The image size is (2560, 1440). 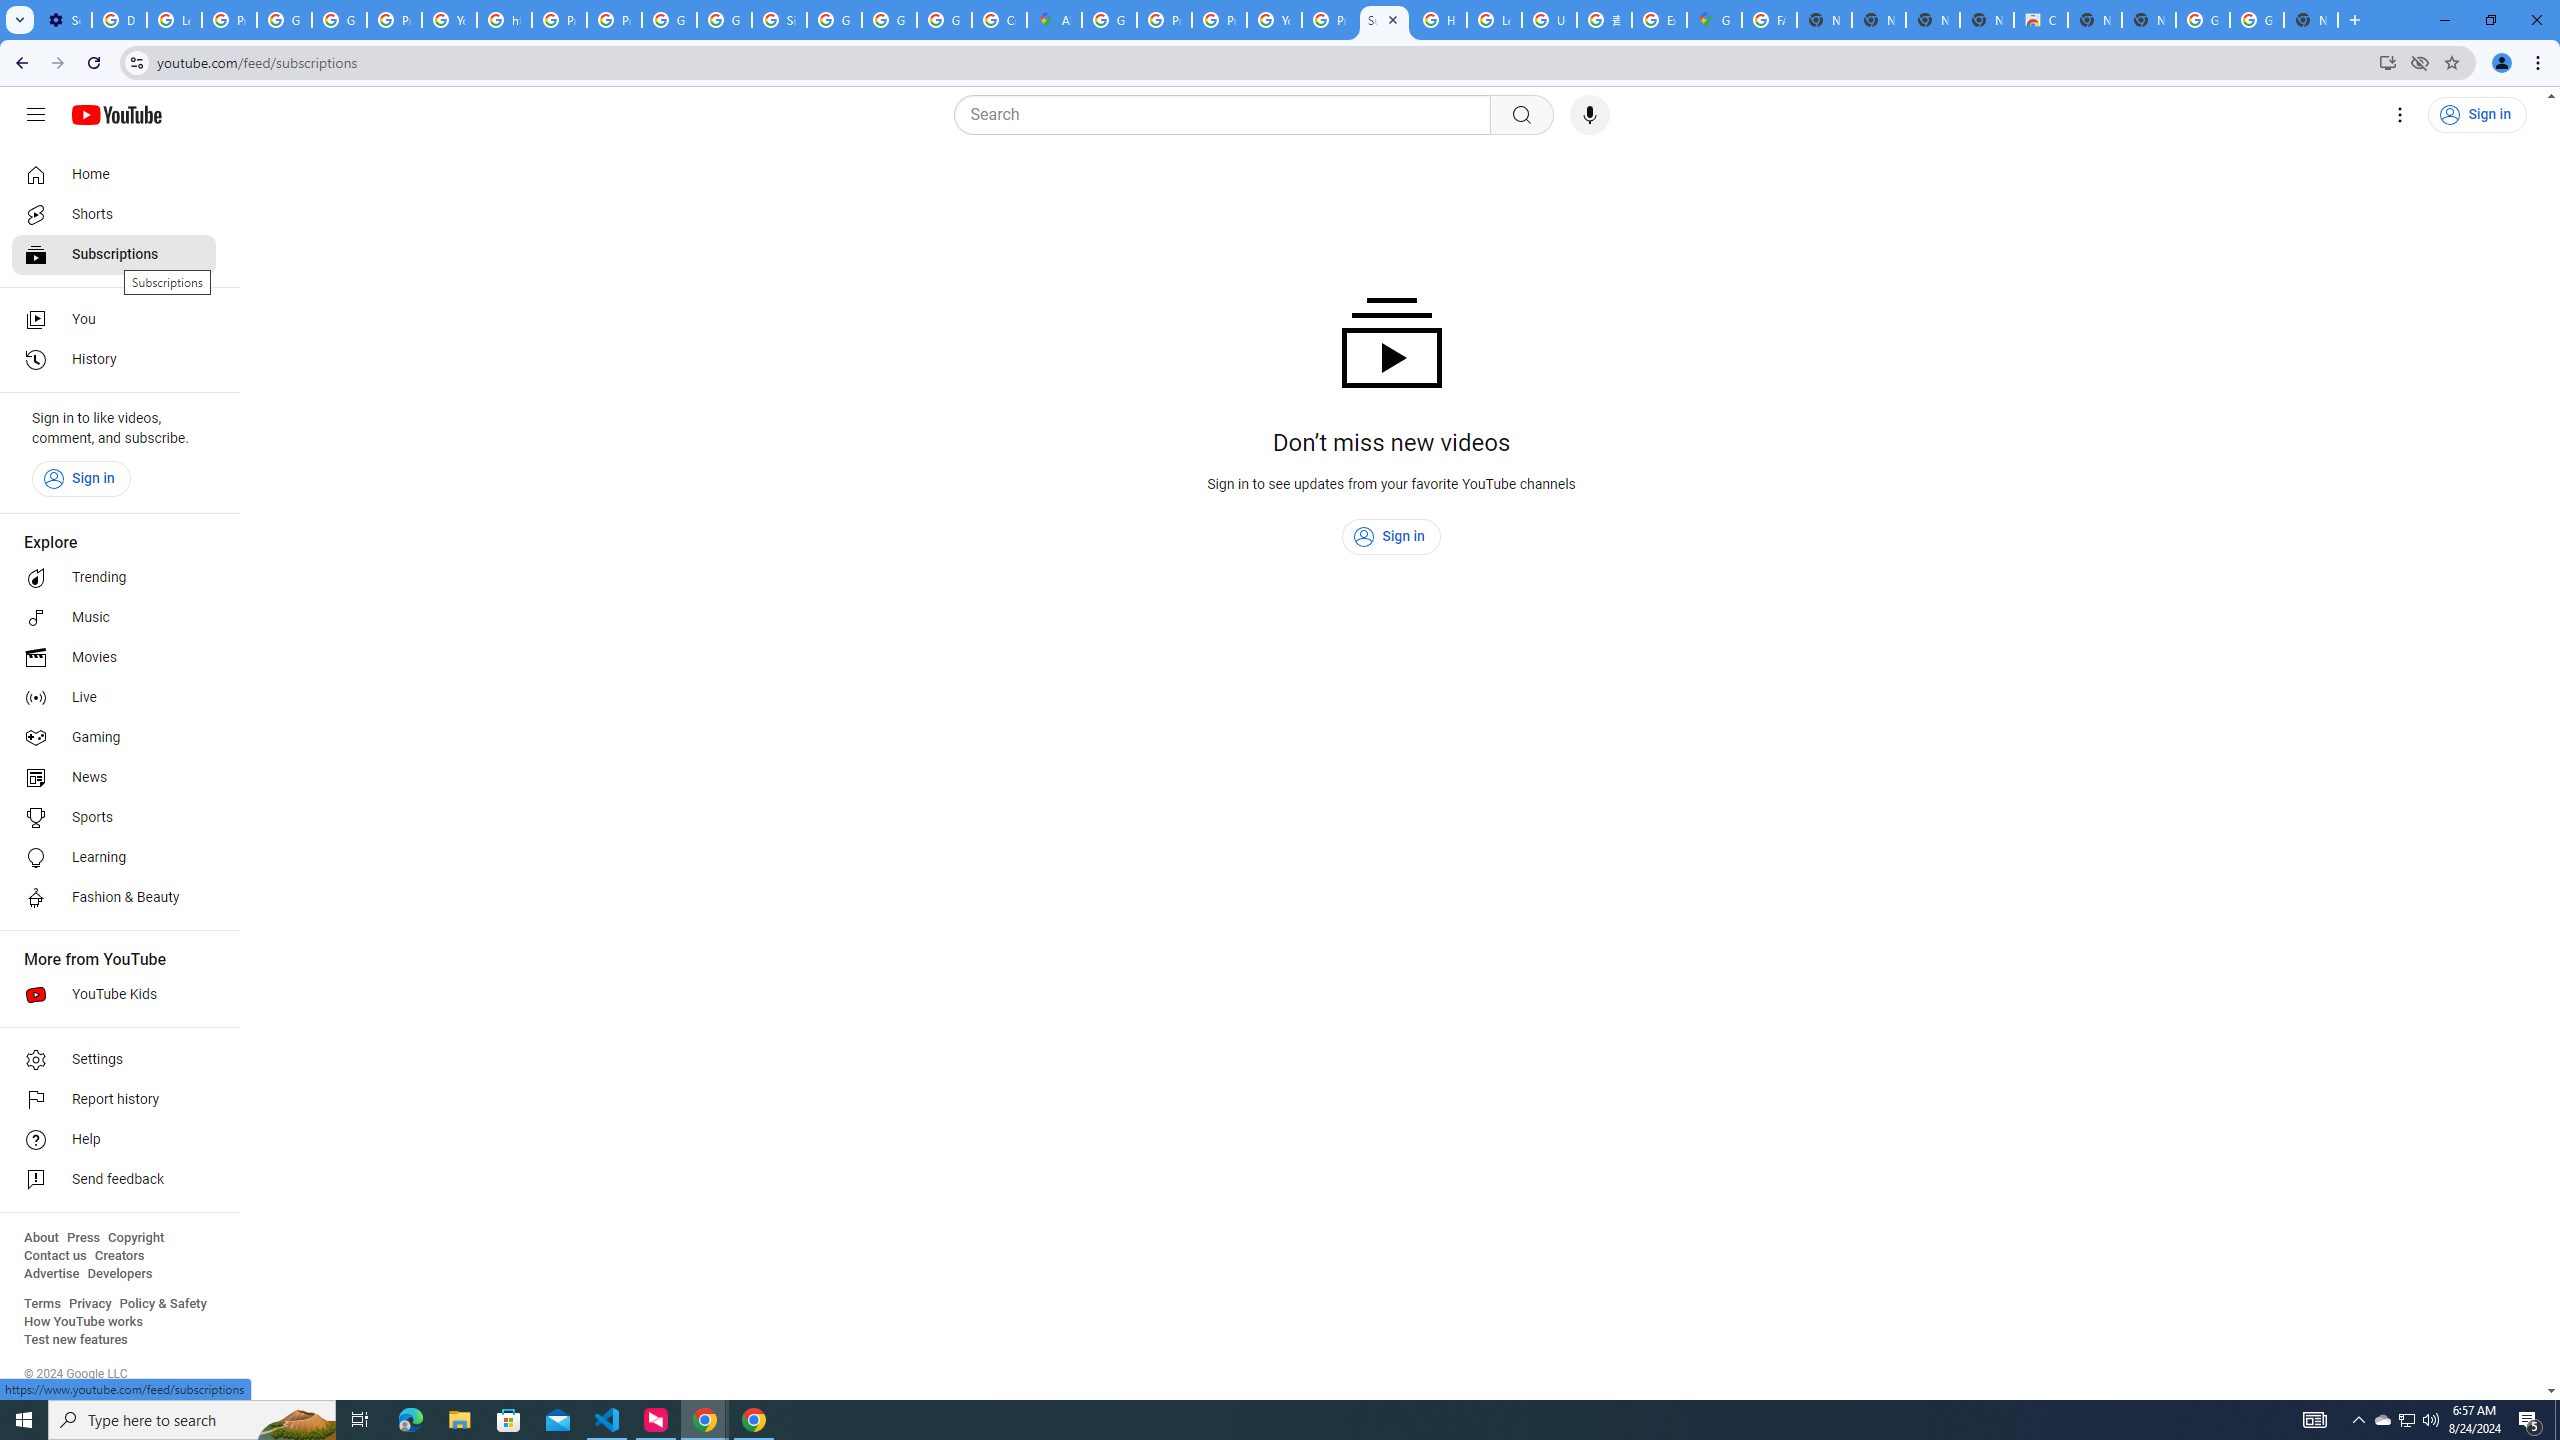 I want to click on Fashion & Beauty, so click(x=114, y=898).